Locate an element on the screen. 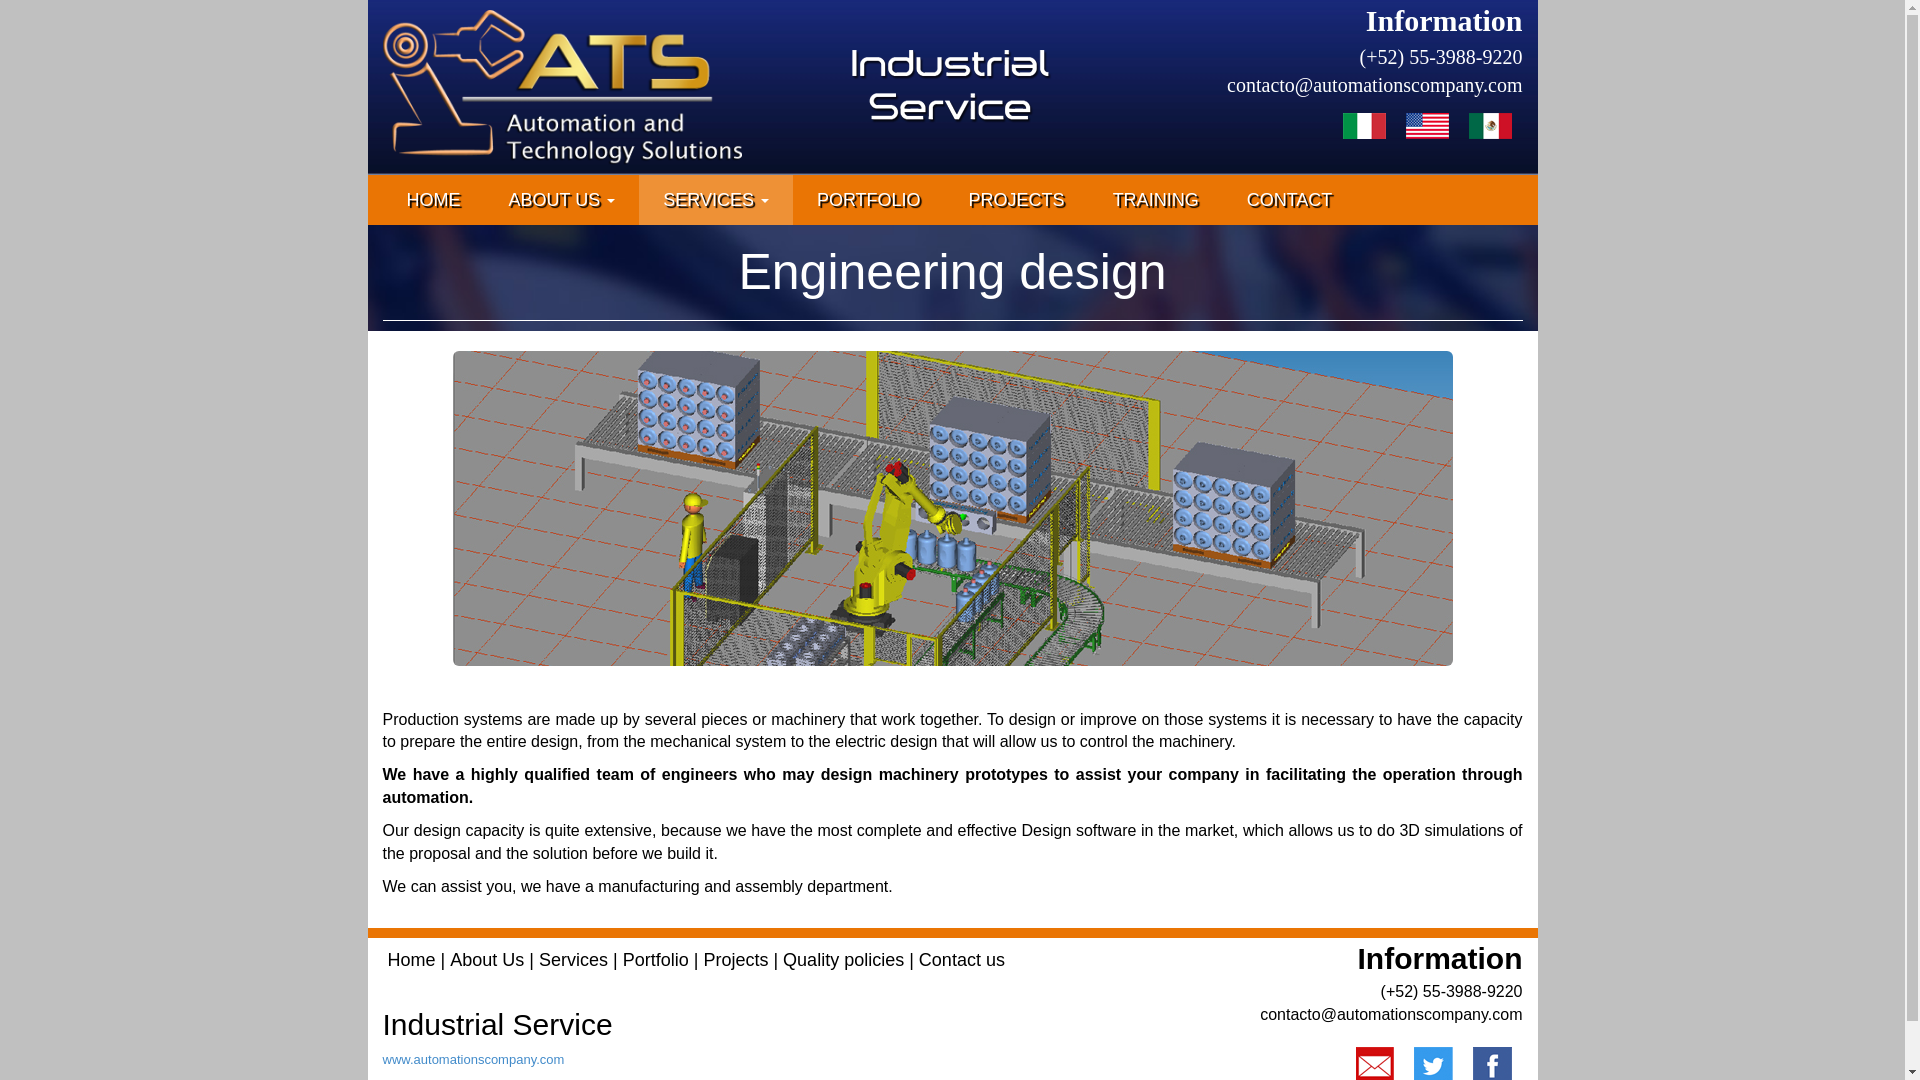 The height and width of the screenshot is (1080, 1920). HOME is located at coordinates (432, 199).